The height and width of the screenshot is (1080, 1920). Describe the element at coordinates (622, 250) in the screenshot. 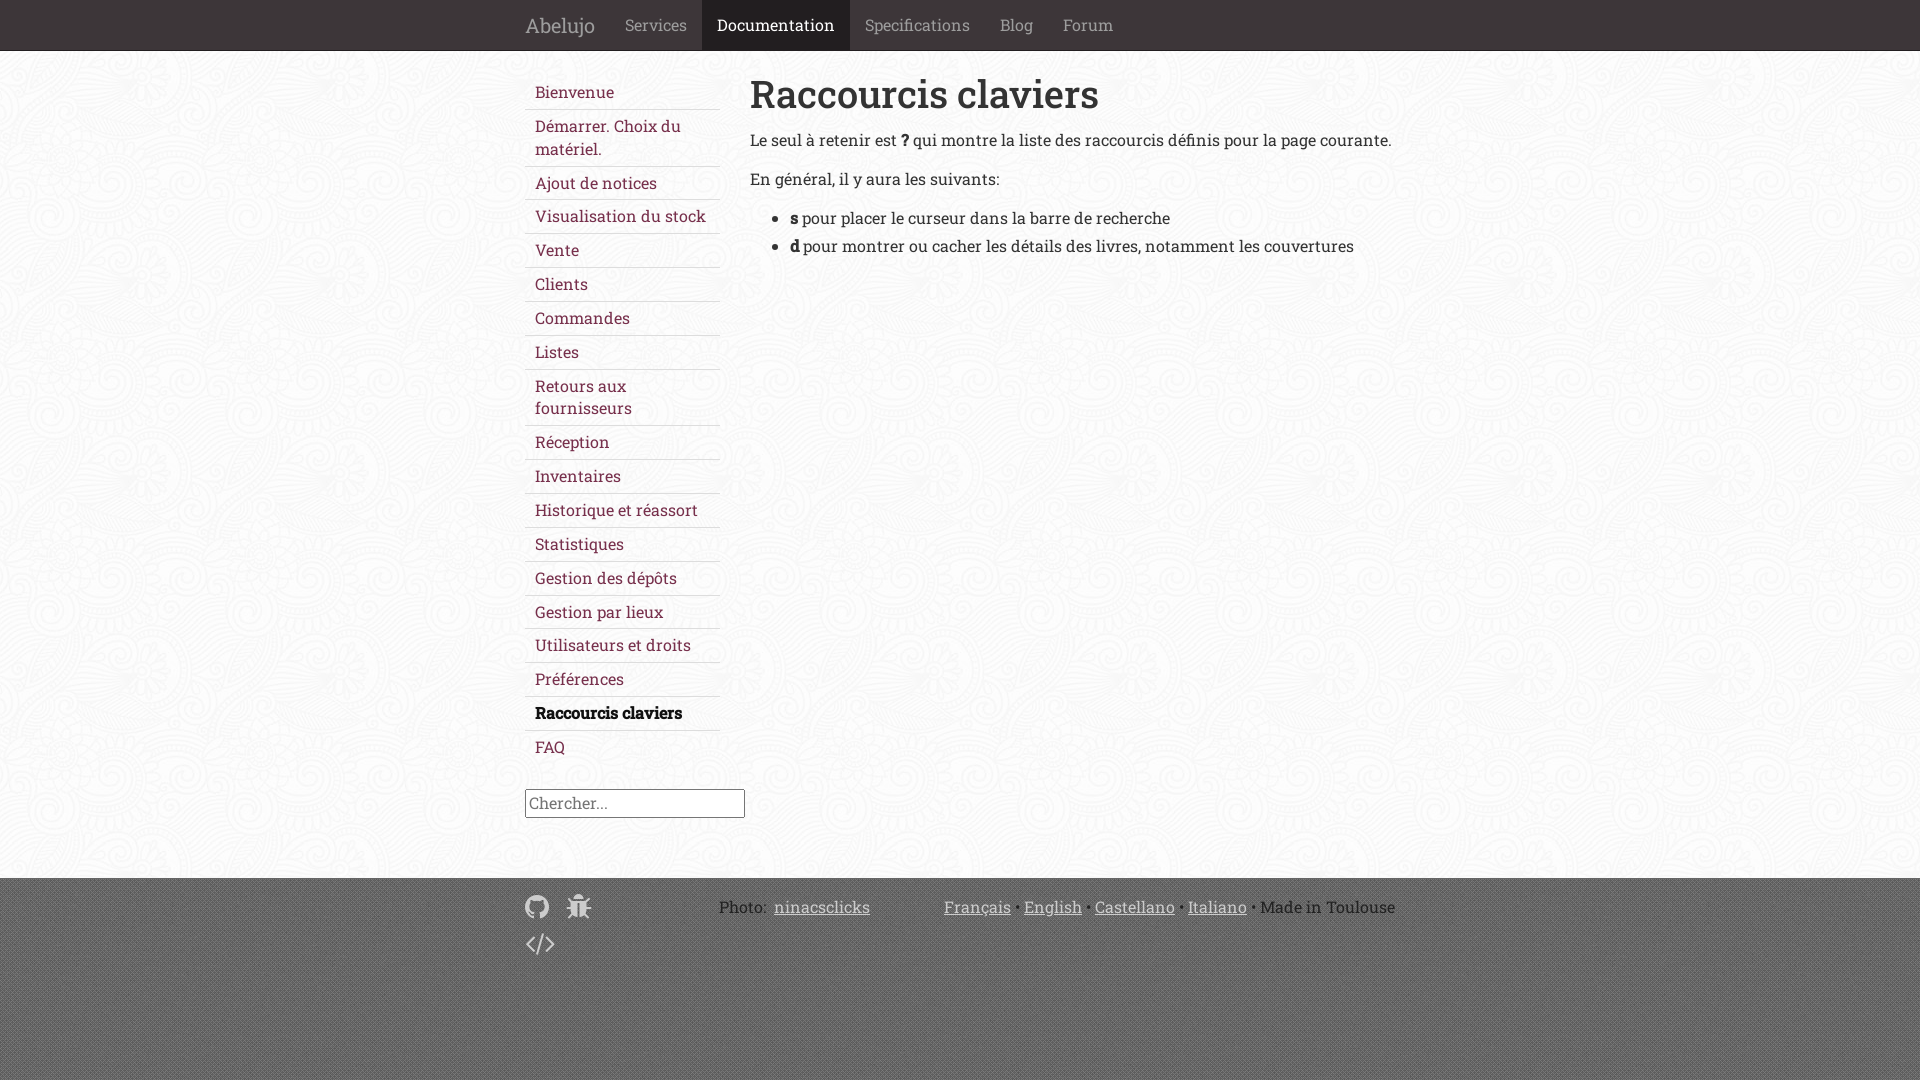

I see `Vente` at that location.